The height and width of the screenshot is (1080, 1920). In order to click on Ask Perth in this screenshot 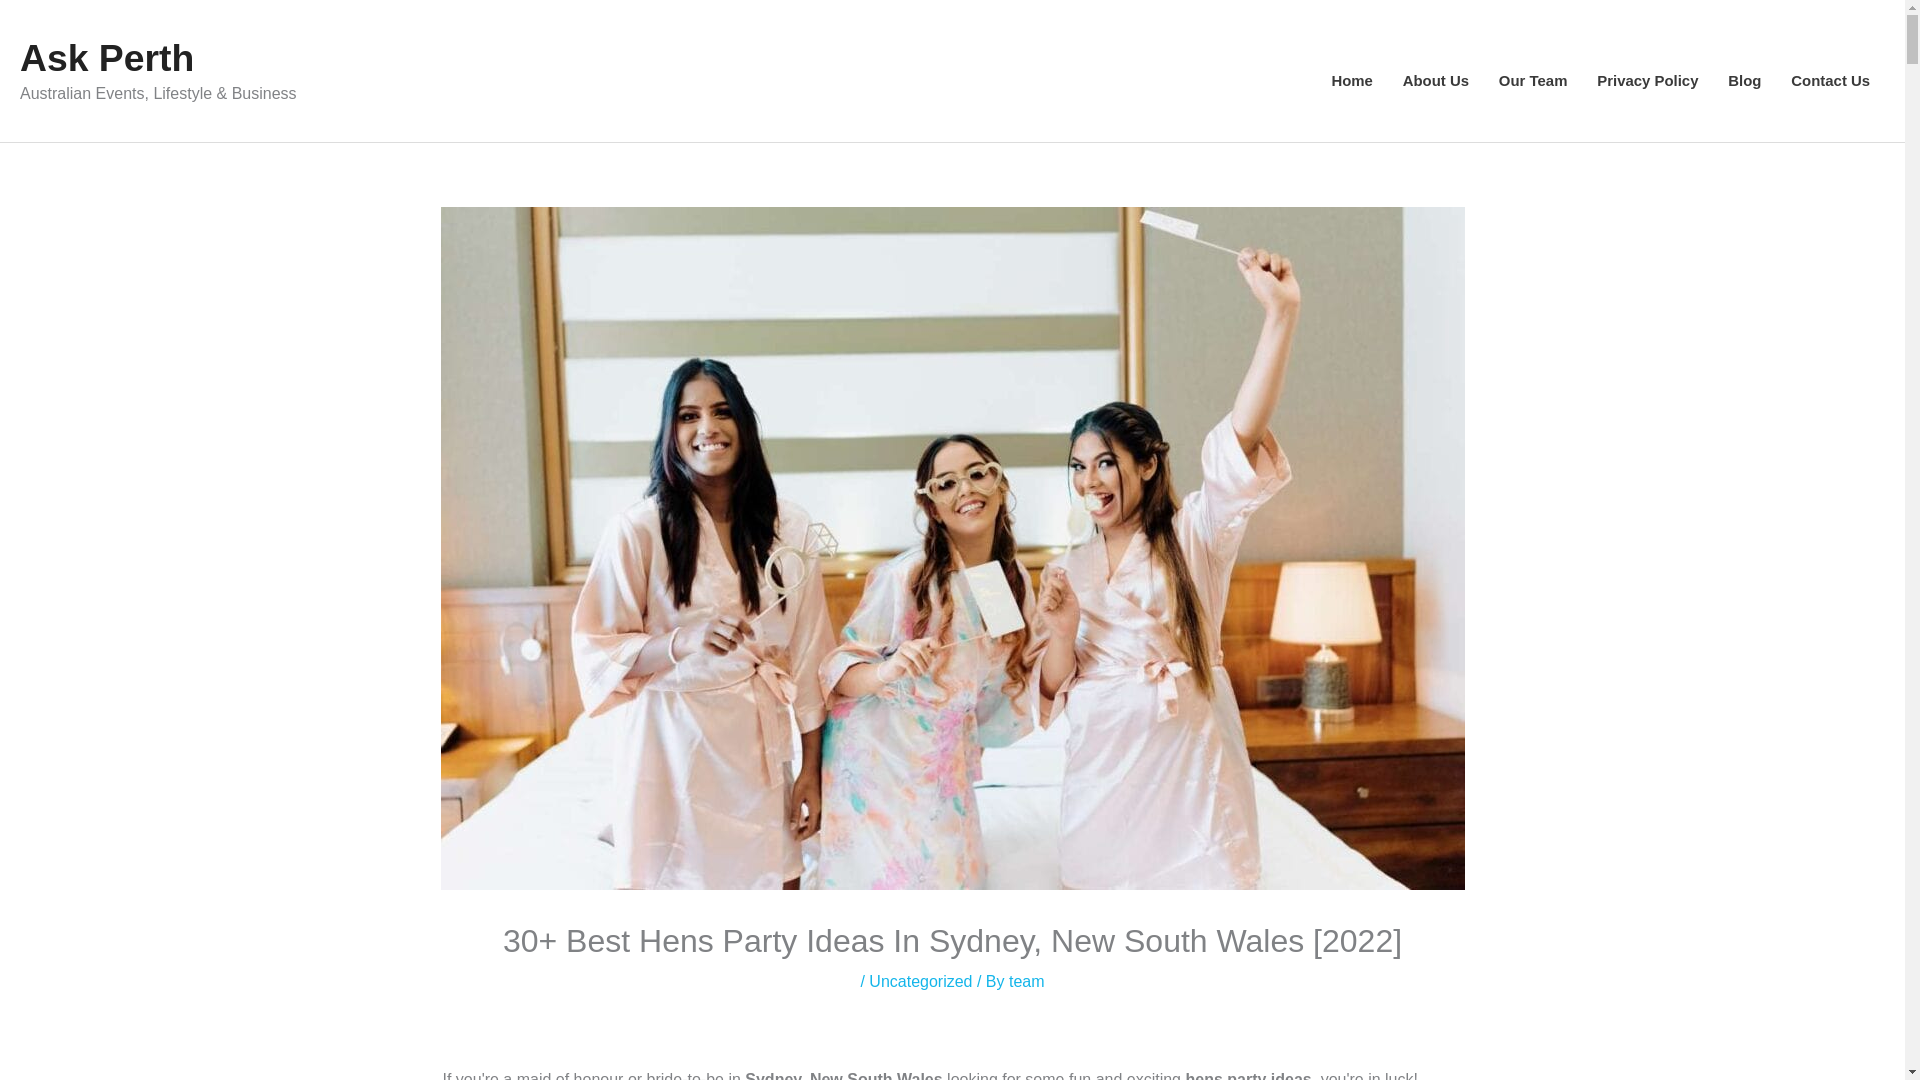, I will do `click(106, 57)`.